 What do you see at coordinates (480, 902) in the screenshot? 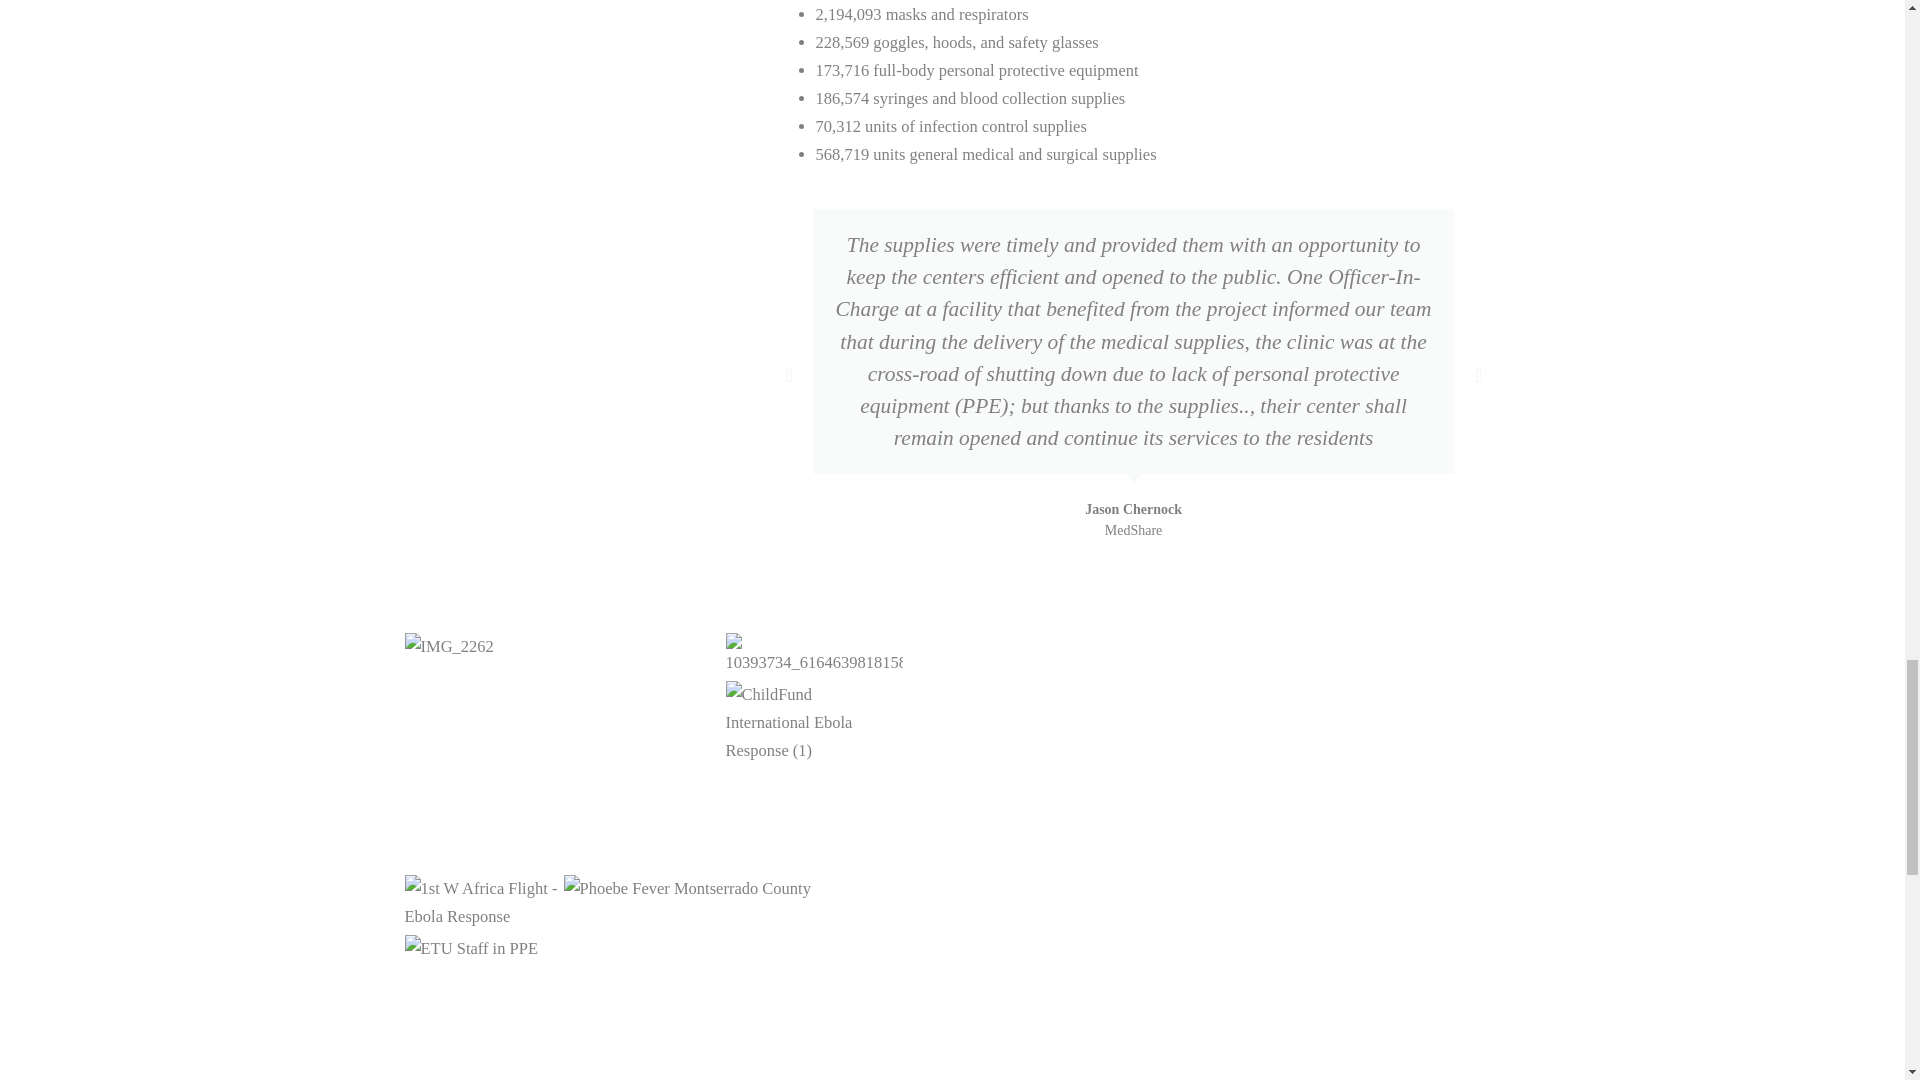
I see `1st W Africa Flight - Ebola Response` at bounding box center [480, 902].